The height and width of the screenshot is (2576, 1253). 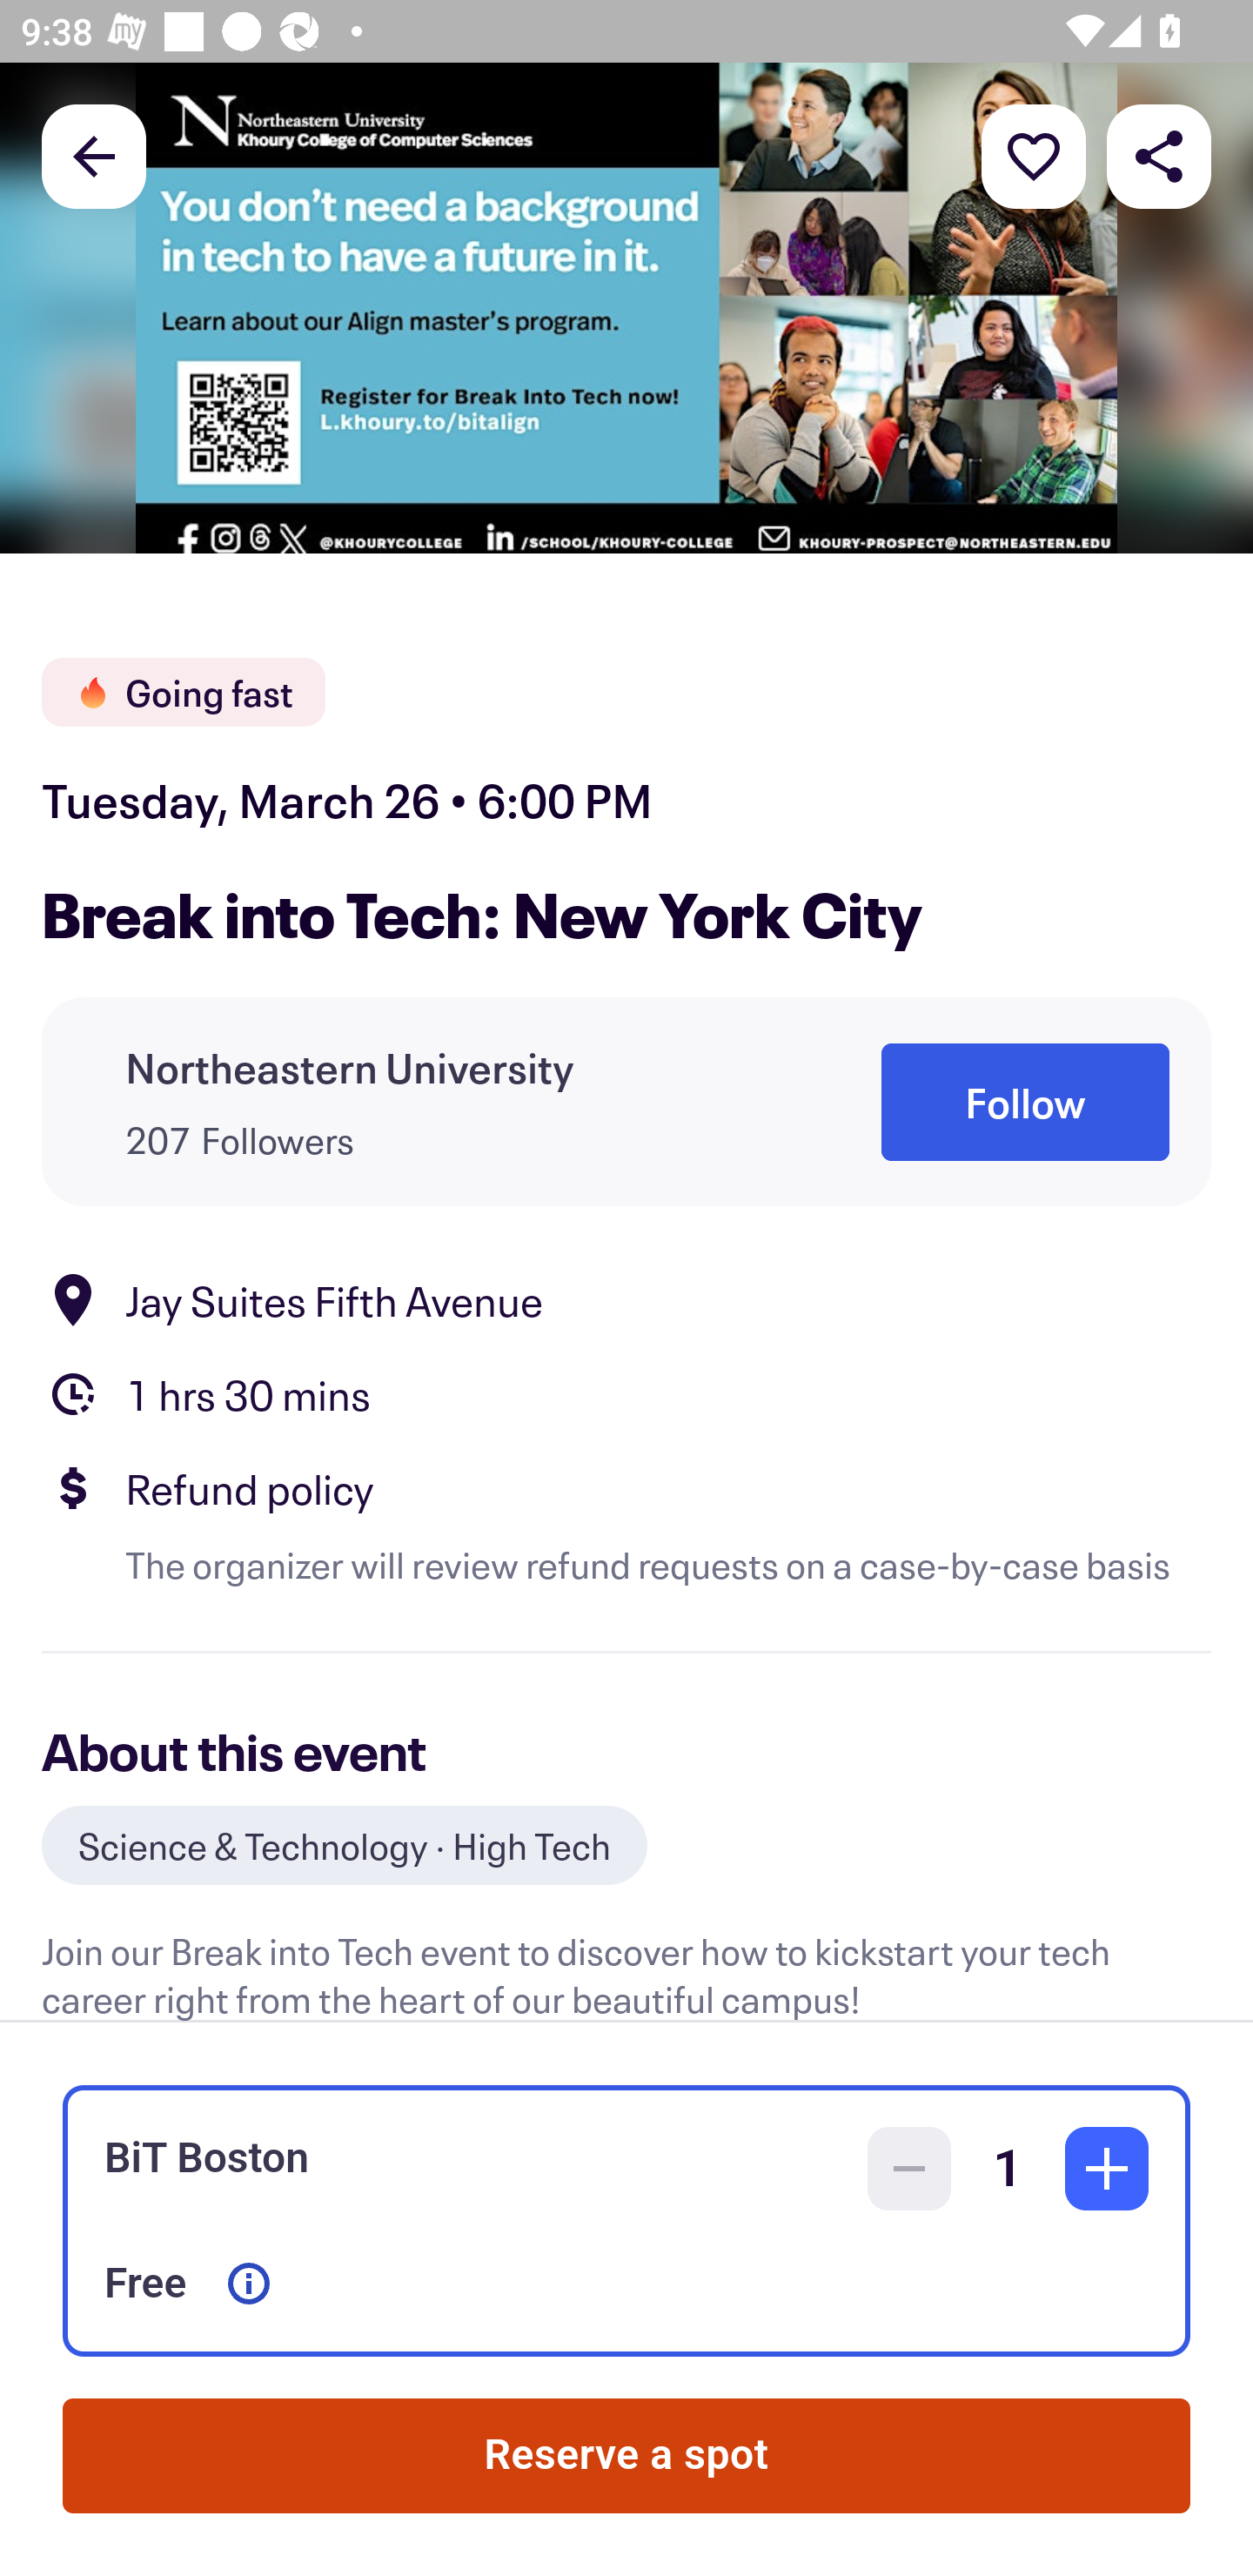 I want to click on Location Jay Suites Fifth Avenue, so click(x=626, y=1298).